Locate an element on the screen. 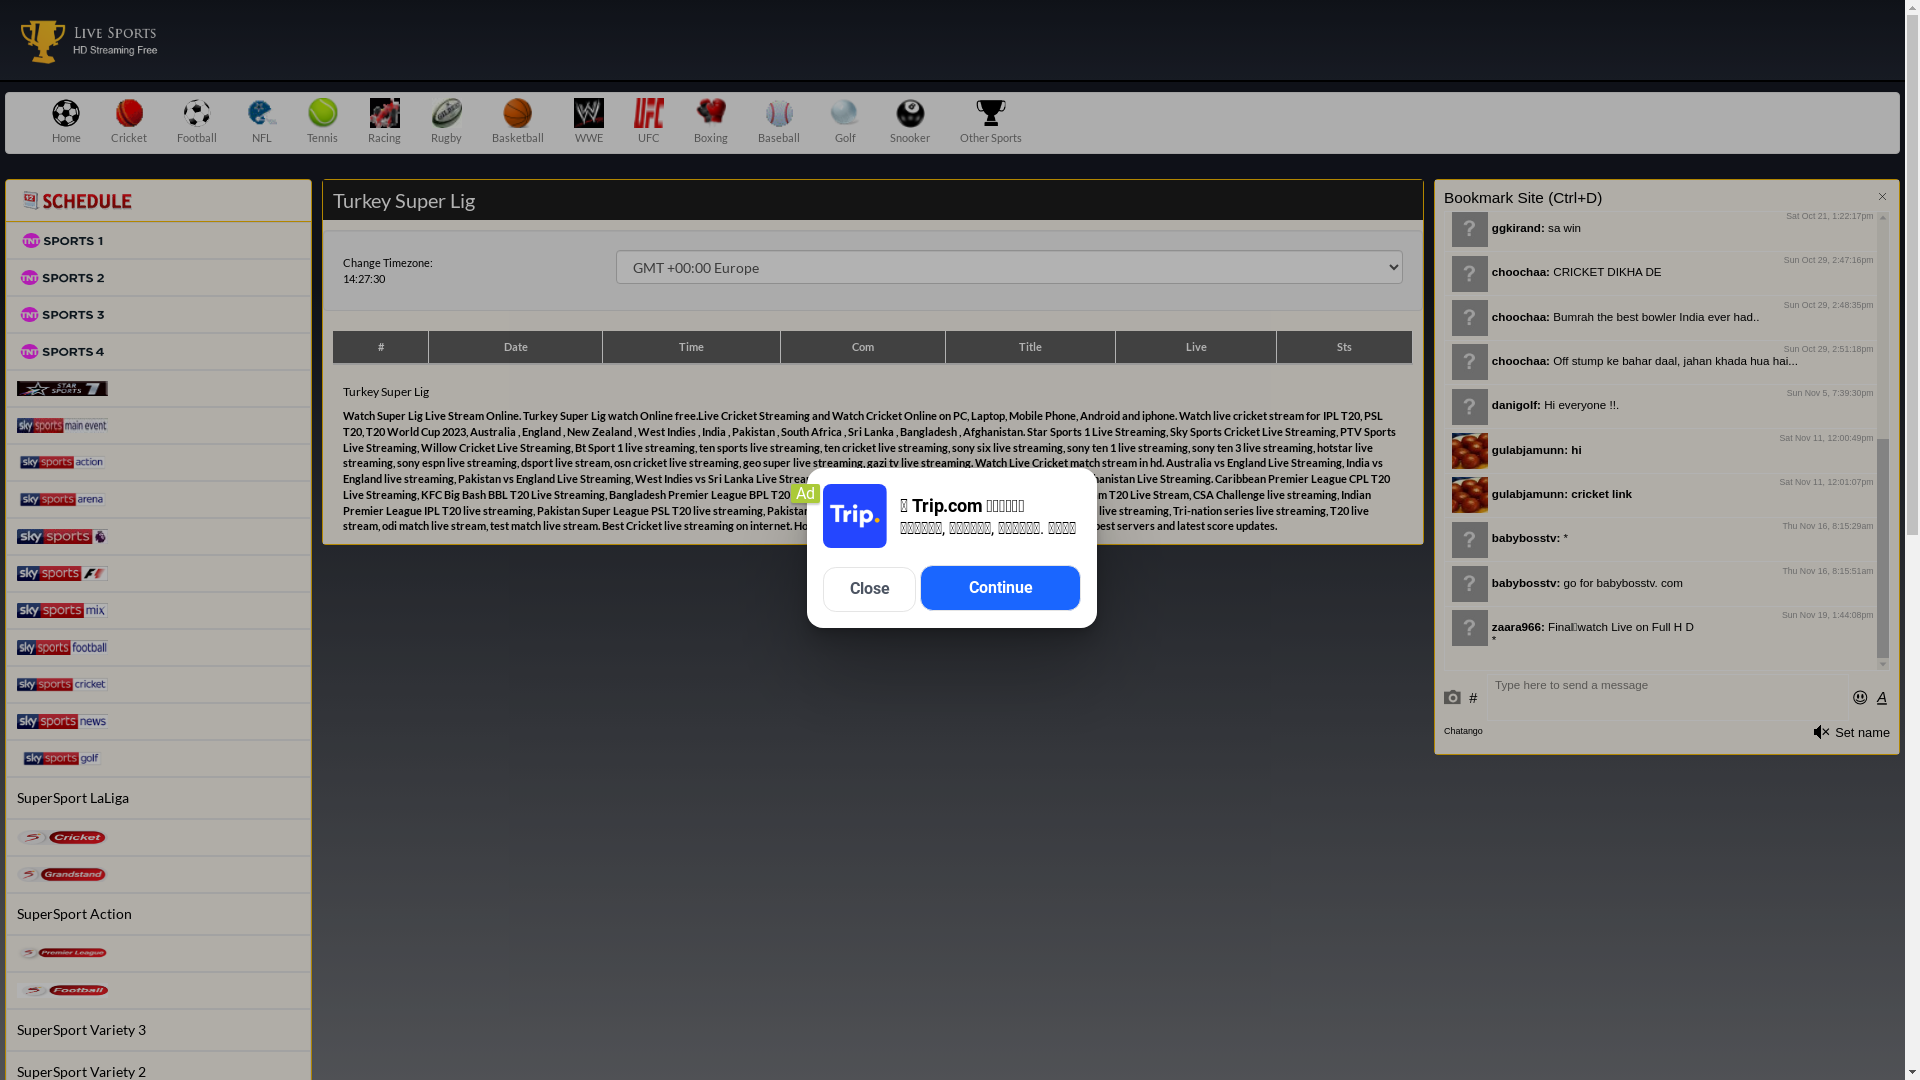 Image resolution: width=1920 pixels, height=1080 pixels. Basketball is located at coordinates (518, 123).